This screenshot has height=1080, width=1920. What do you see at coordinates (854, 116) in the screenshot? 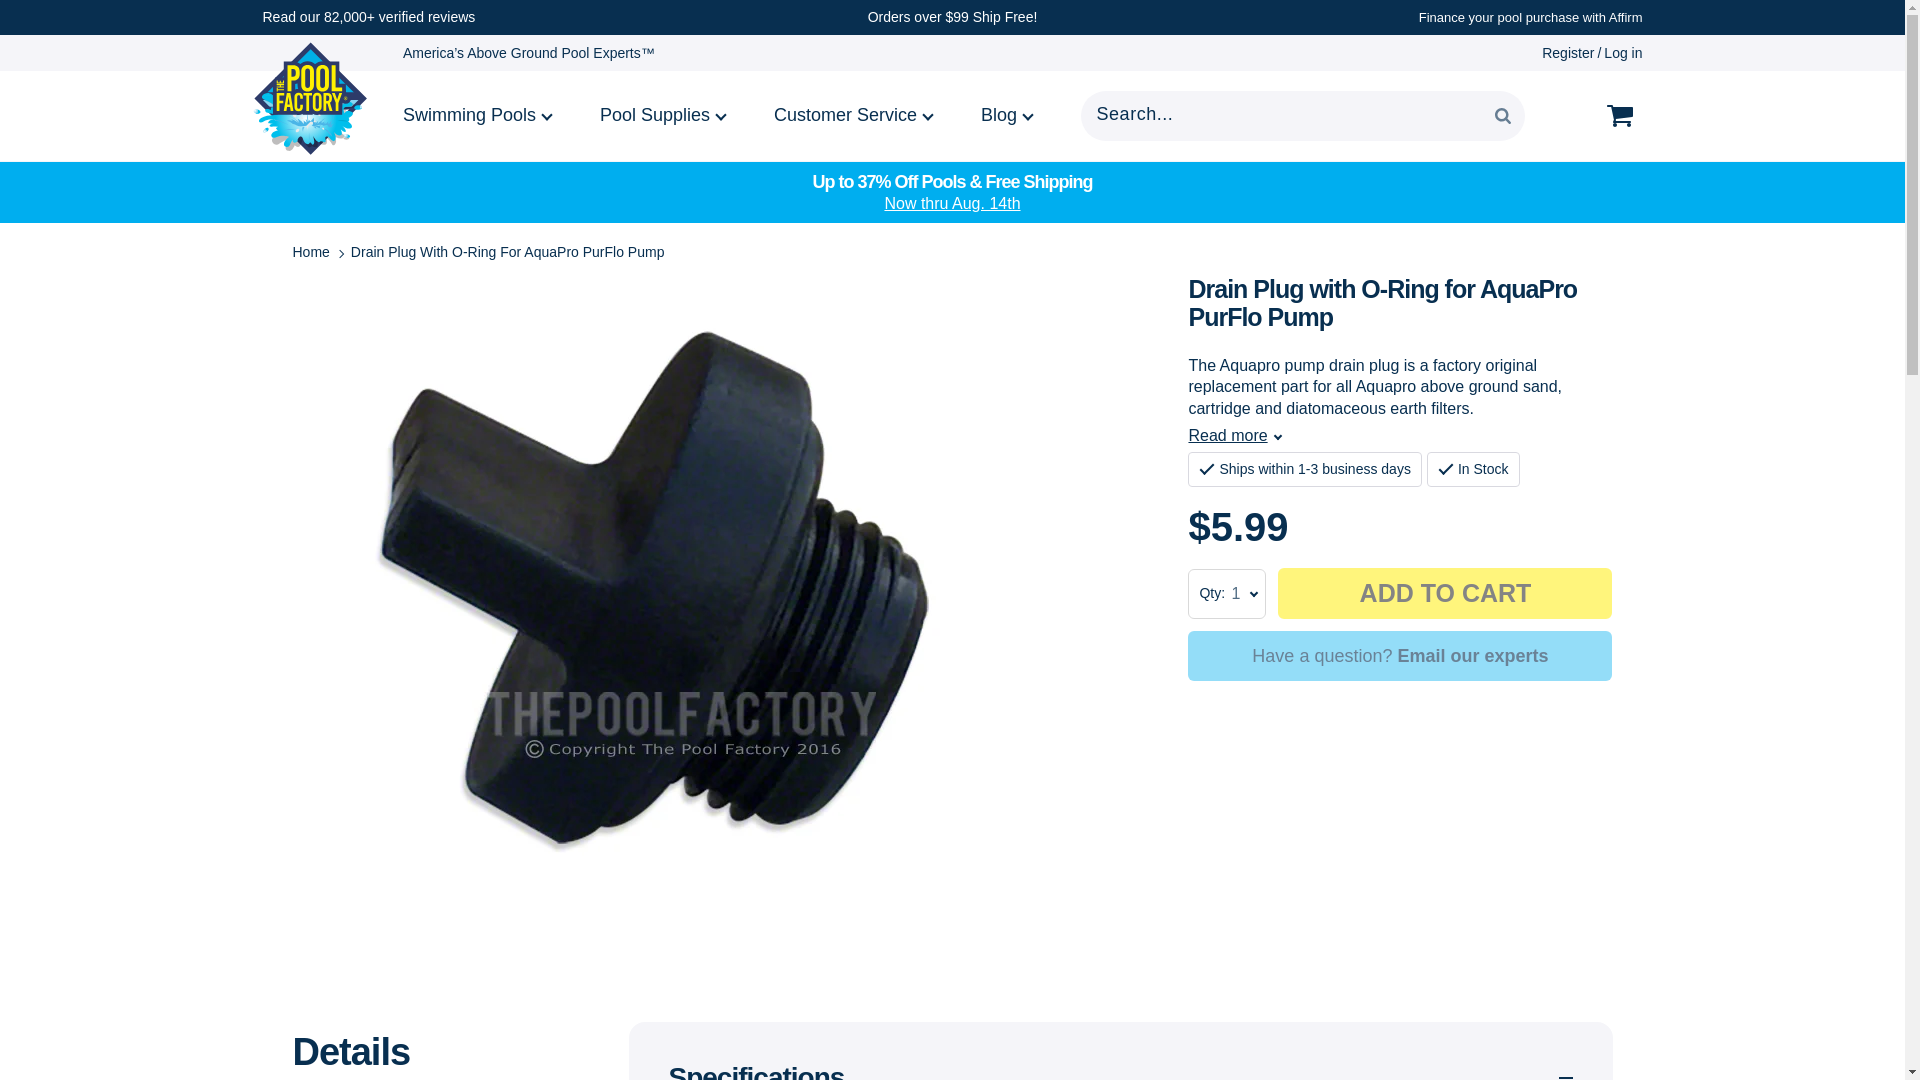
I see `Customer Service` at bounding box center [854, 116].